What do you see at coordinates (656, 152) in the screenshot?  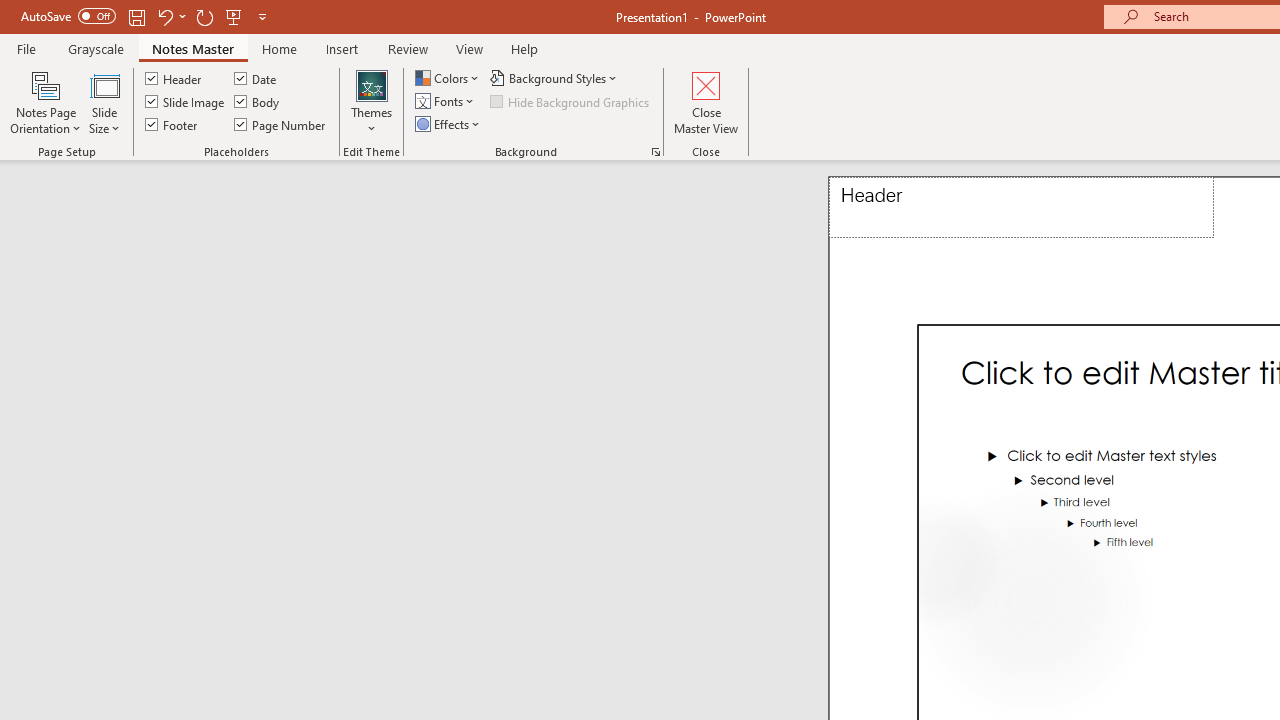 I see `Format Background...` at bounding box center [656, 152].